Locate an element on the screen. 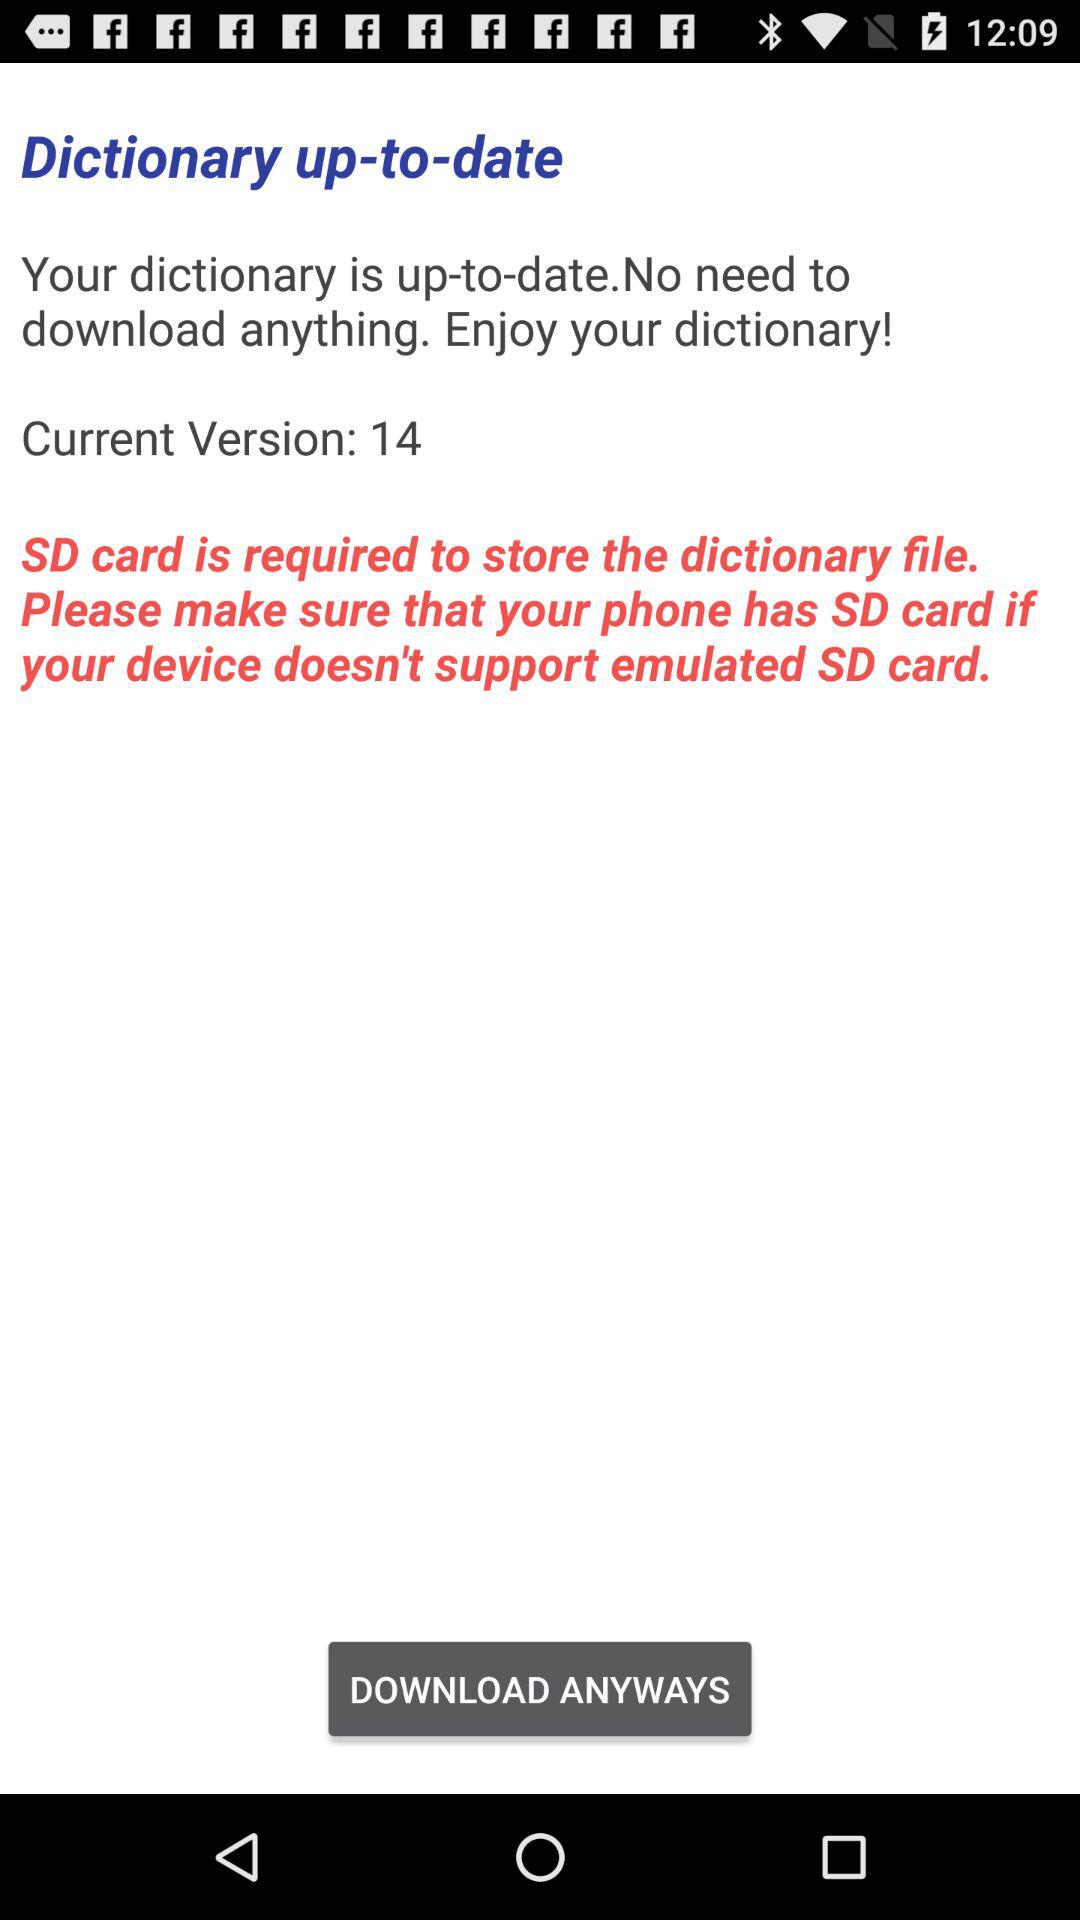 This screenshot has width=1080, height=1920. choose download anyways is located at coordinates (540, 1689).